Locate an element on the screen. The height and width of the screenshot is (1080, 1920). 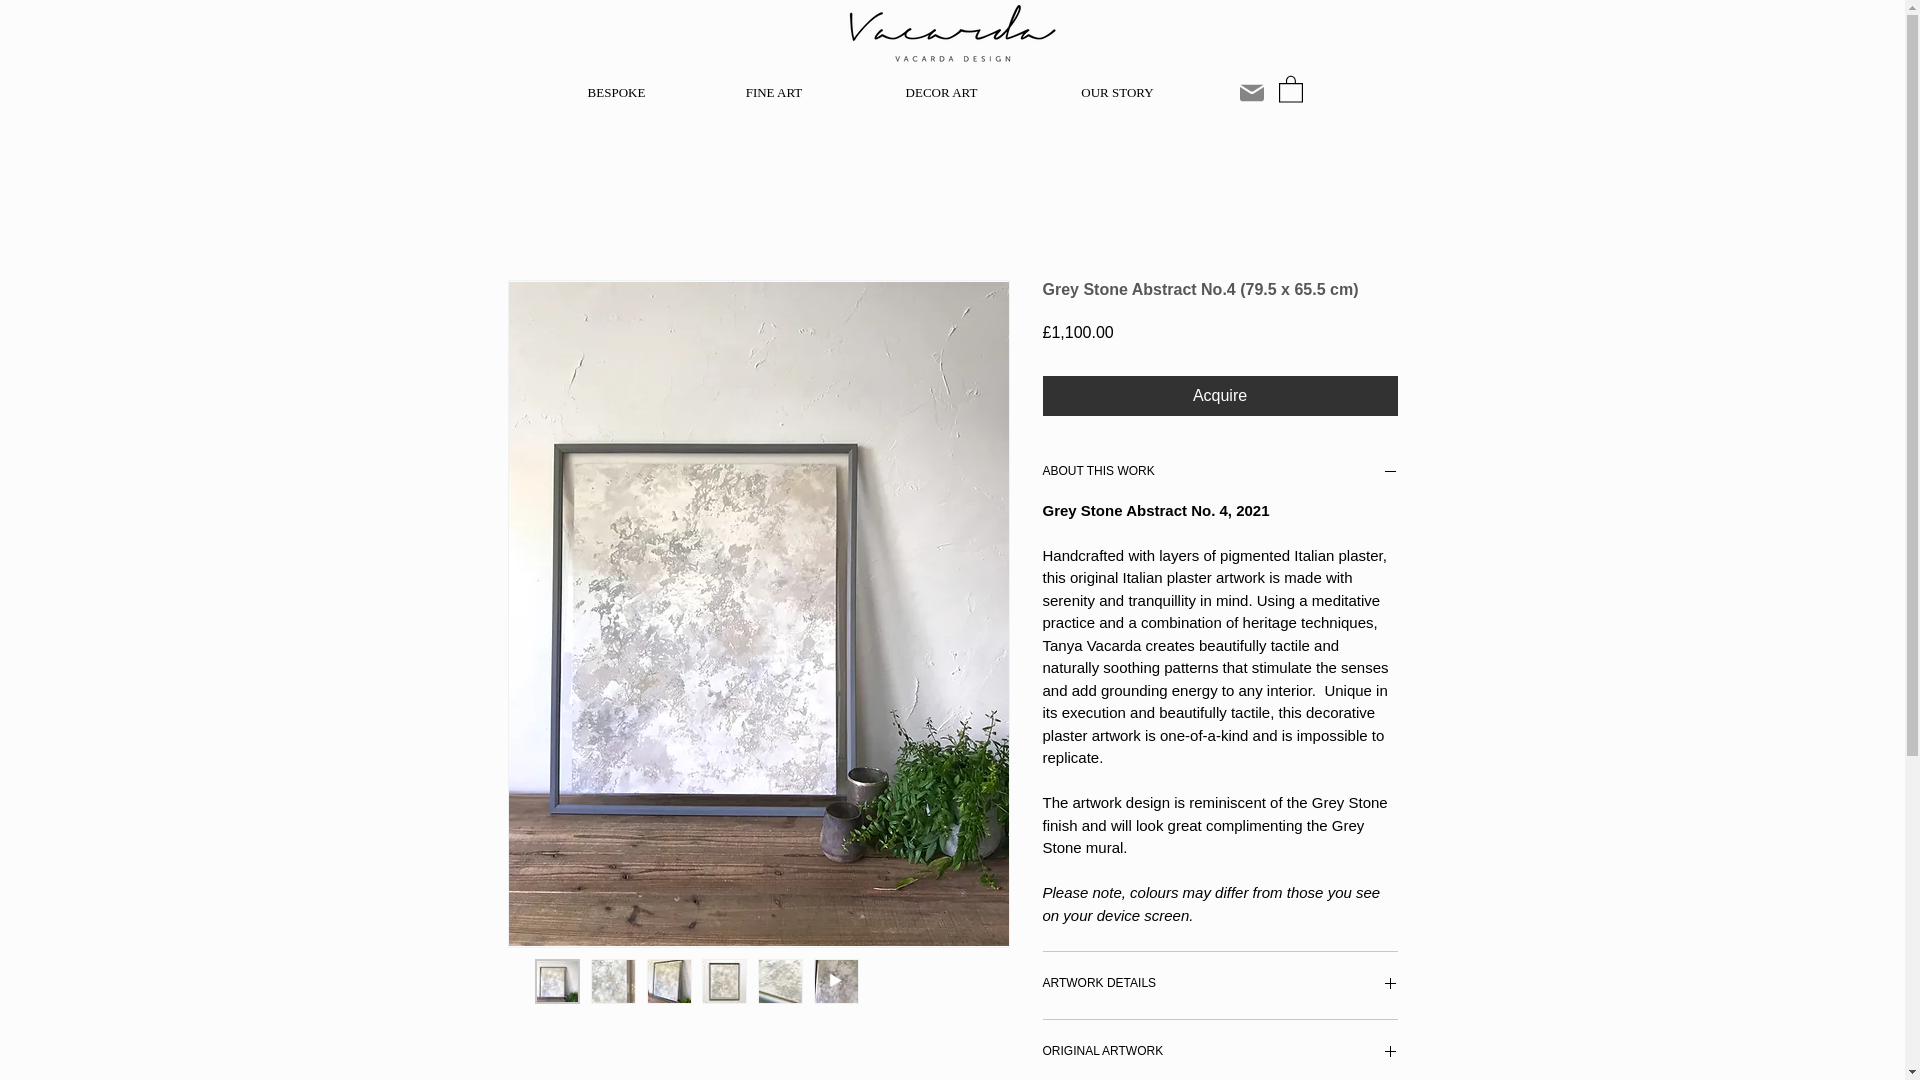
BESPOKE is located at coordinates (615, 92).